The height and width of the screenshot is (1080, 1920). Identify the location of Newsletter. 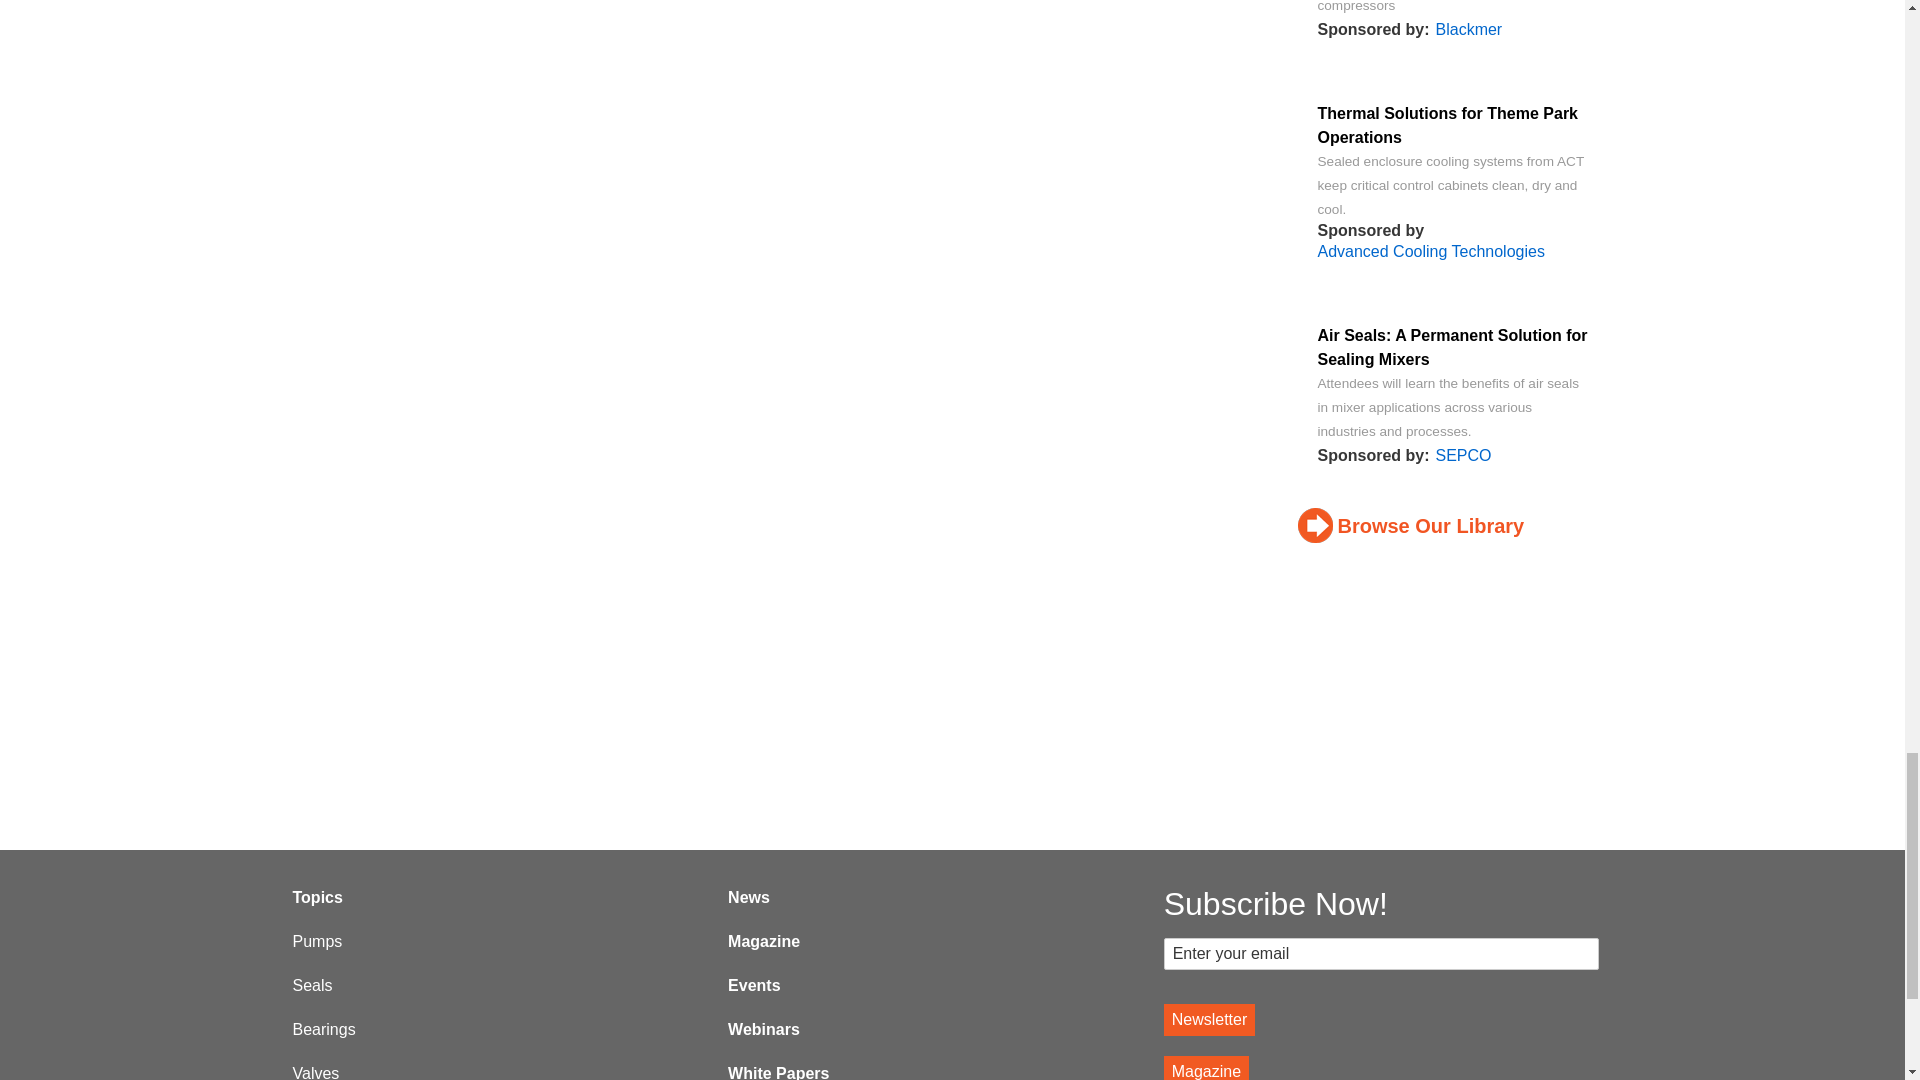
(1209, 1020).